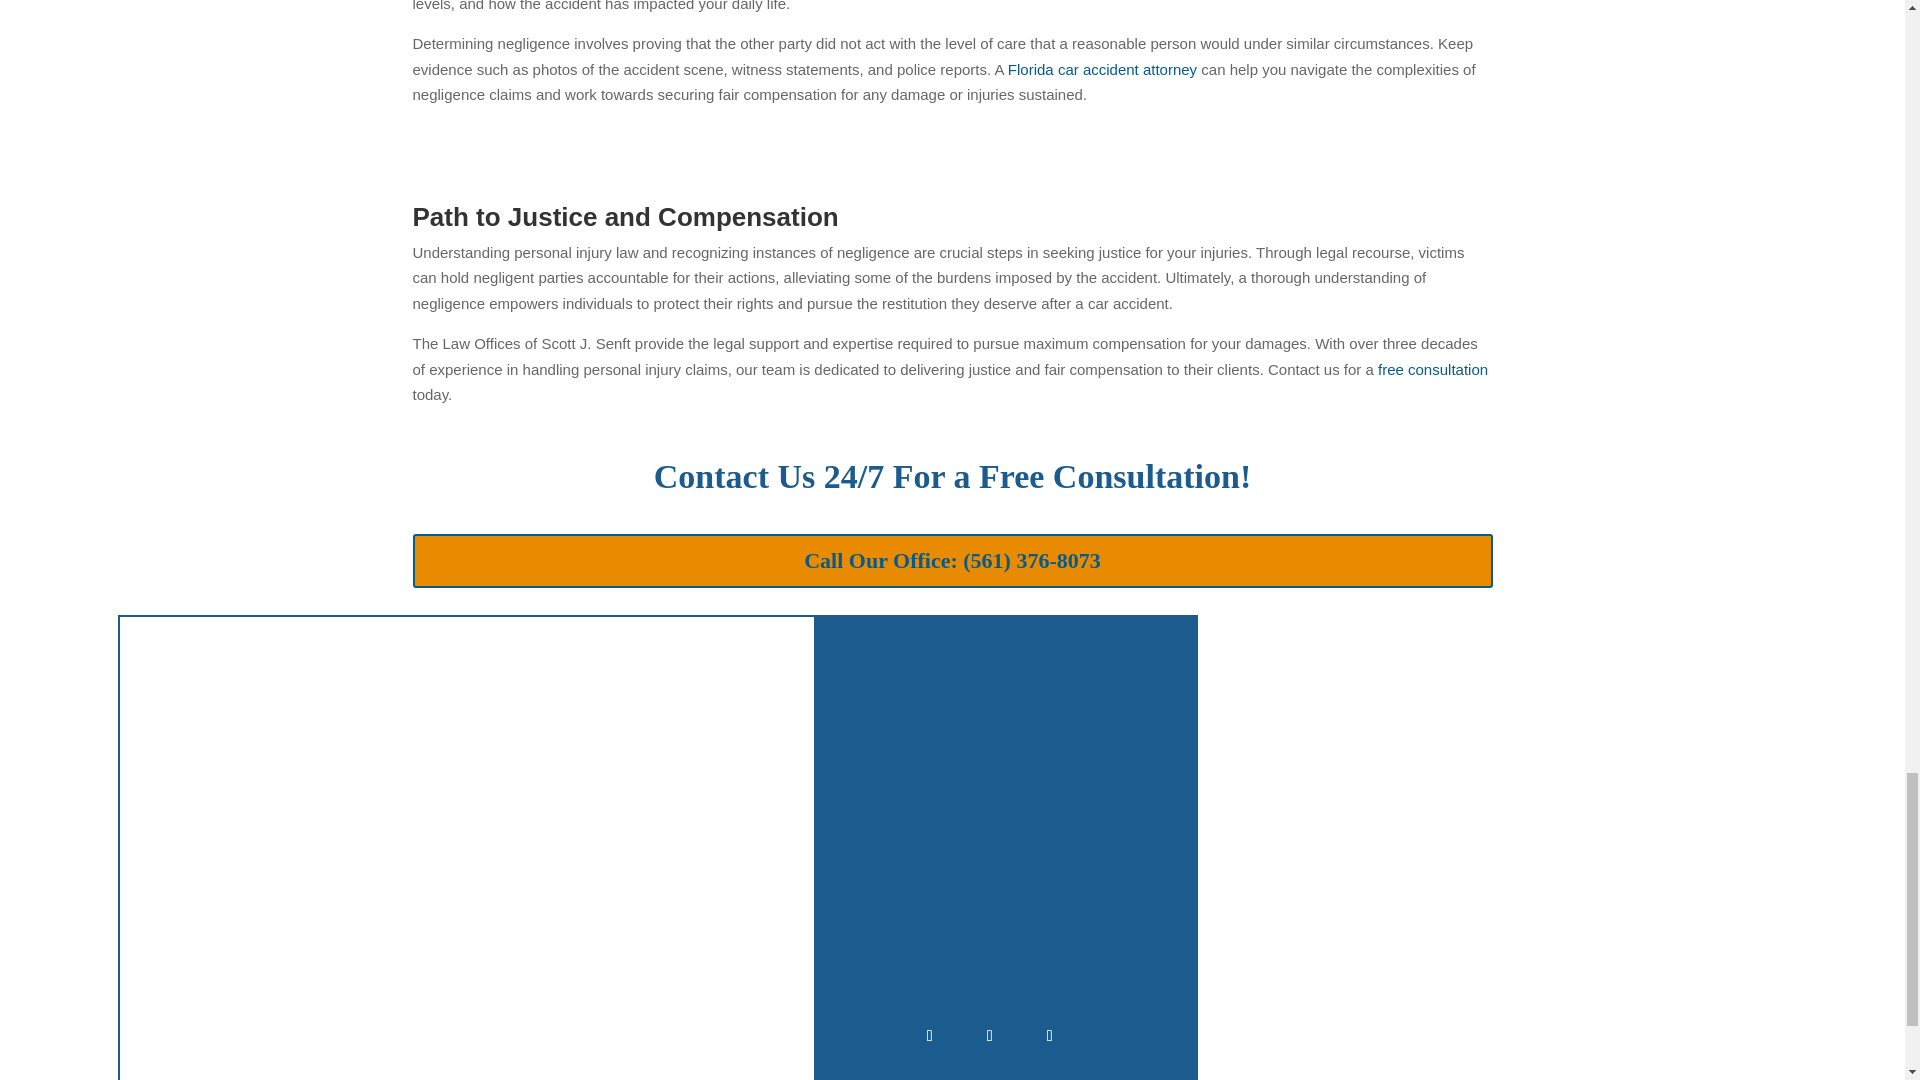  Describe the element at coordinates (989, 1035) in the screenshot. I see `Follow on X` at that location.